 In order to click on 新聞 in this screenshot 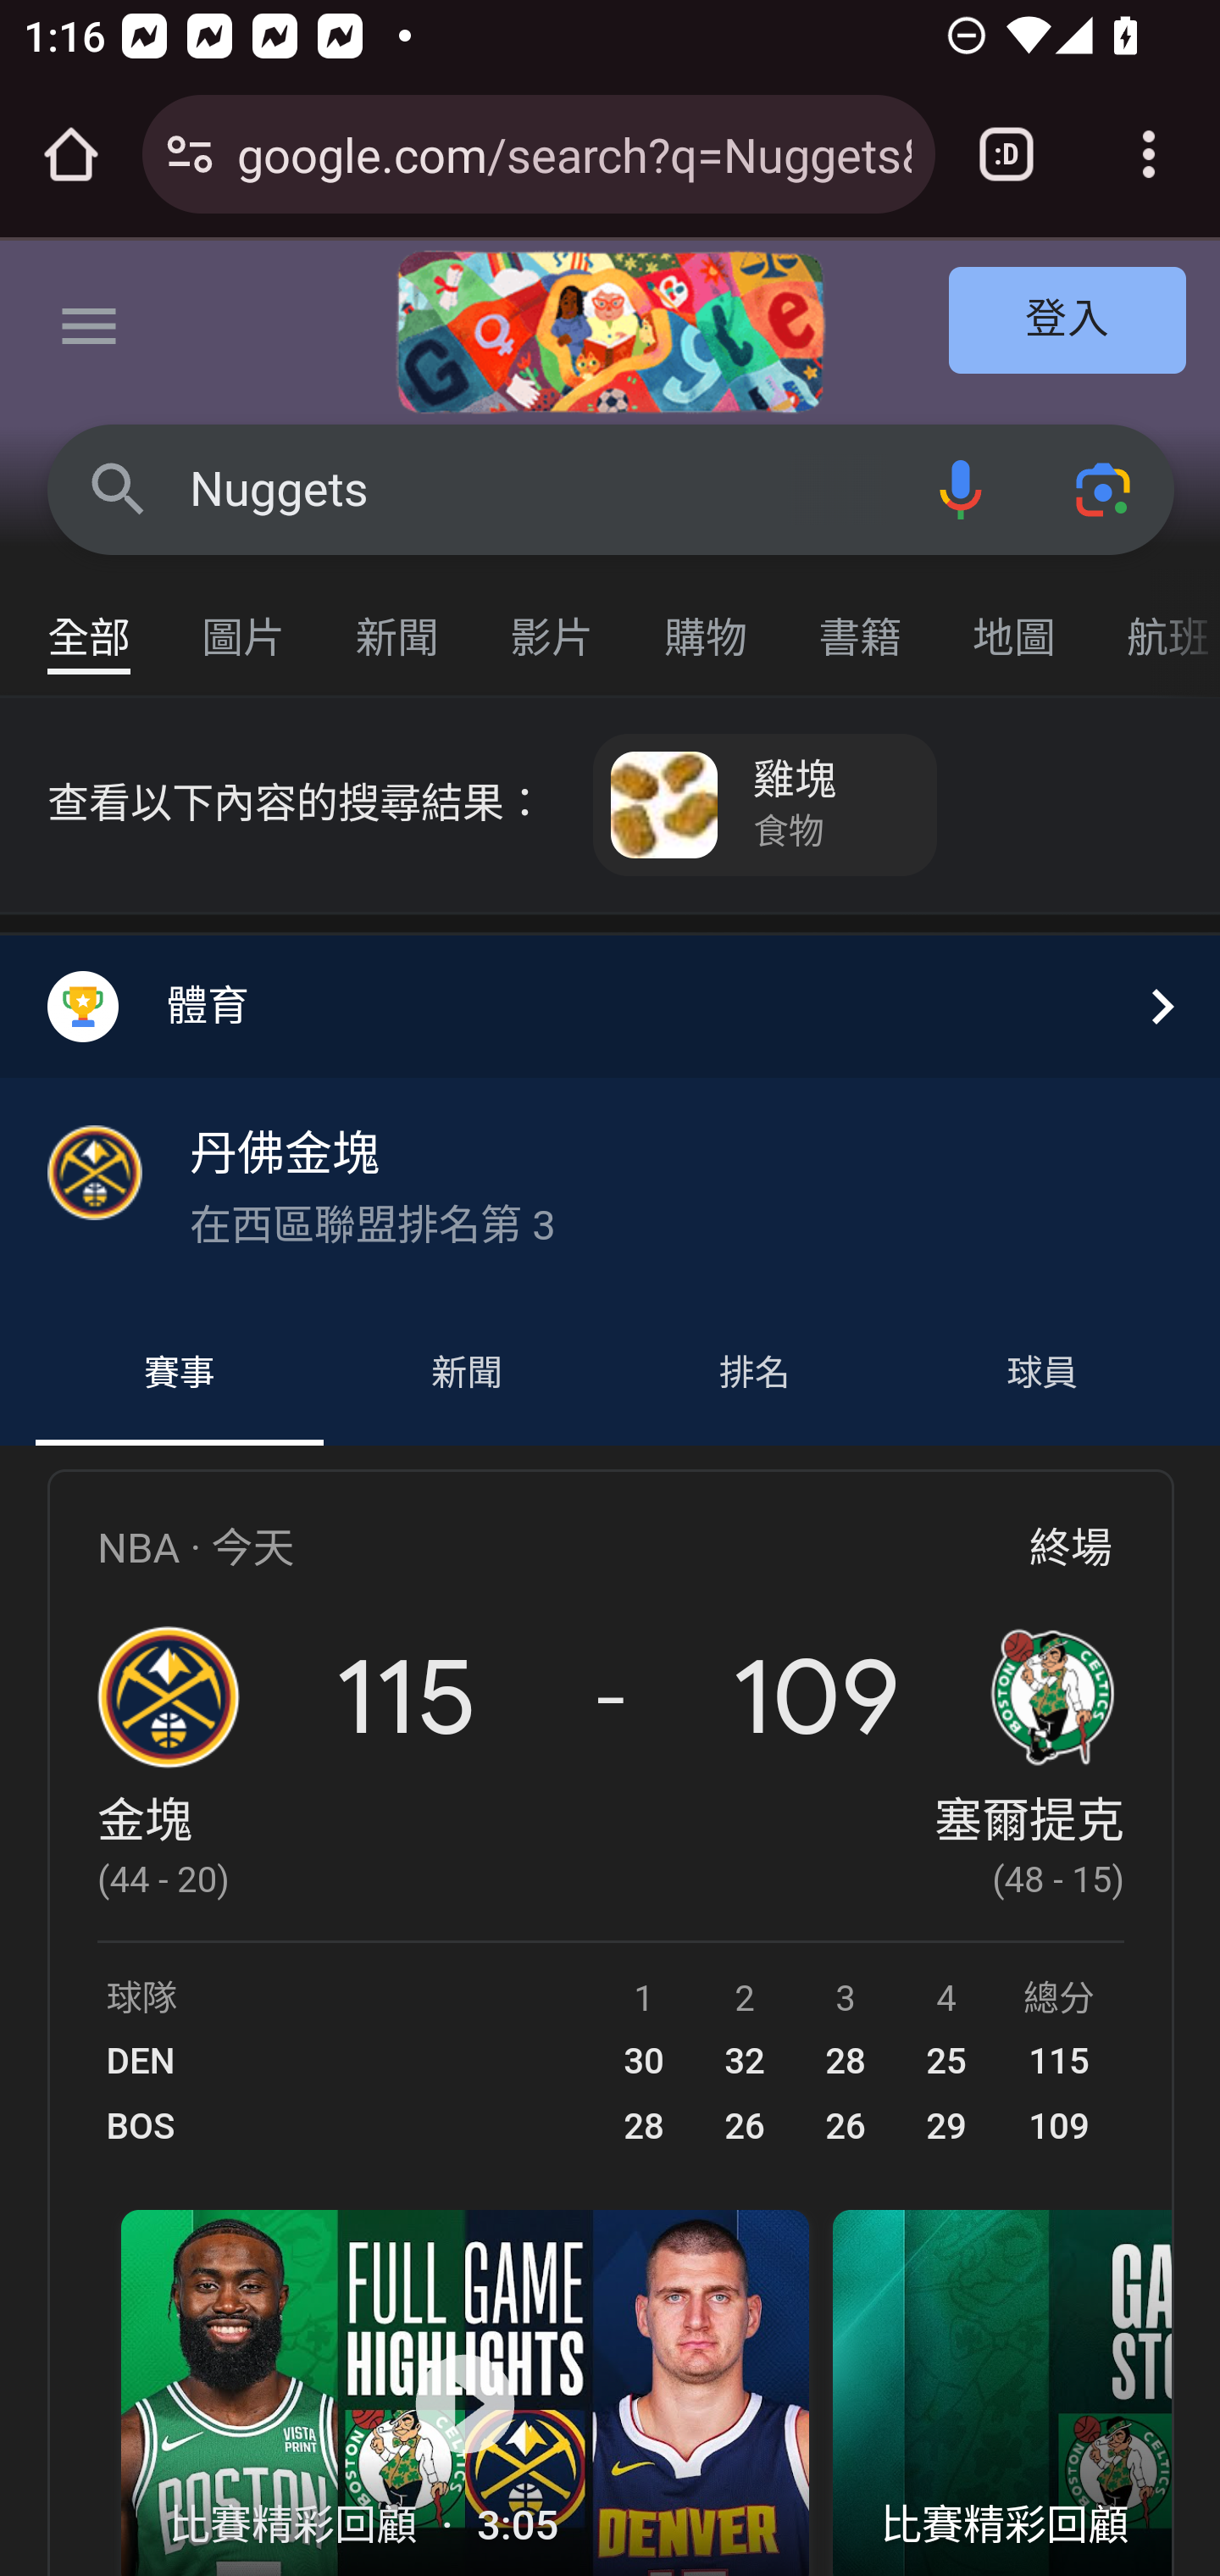, I will do `click(398, 622)`.